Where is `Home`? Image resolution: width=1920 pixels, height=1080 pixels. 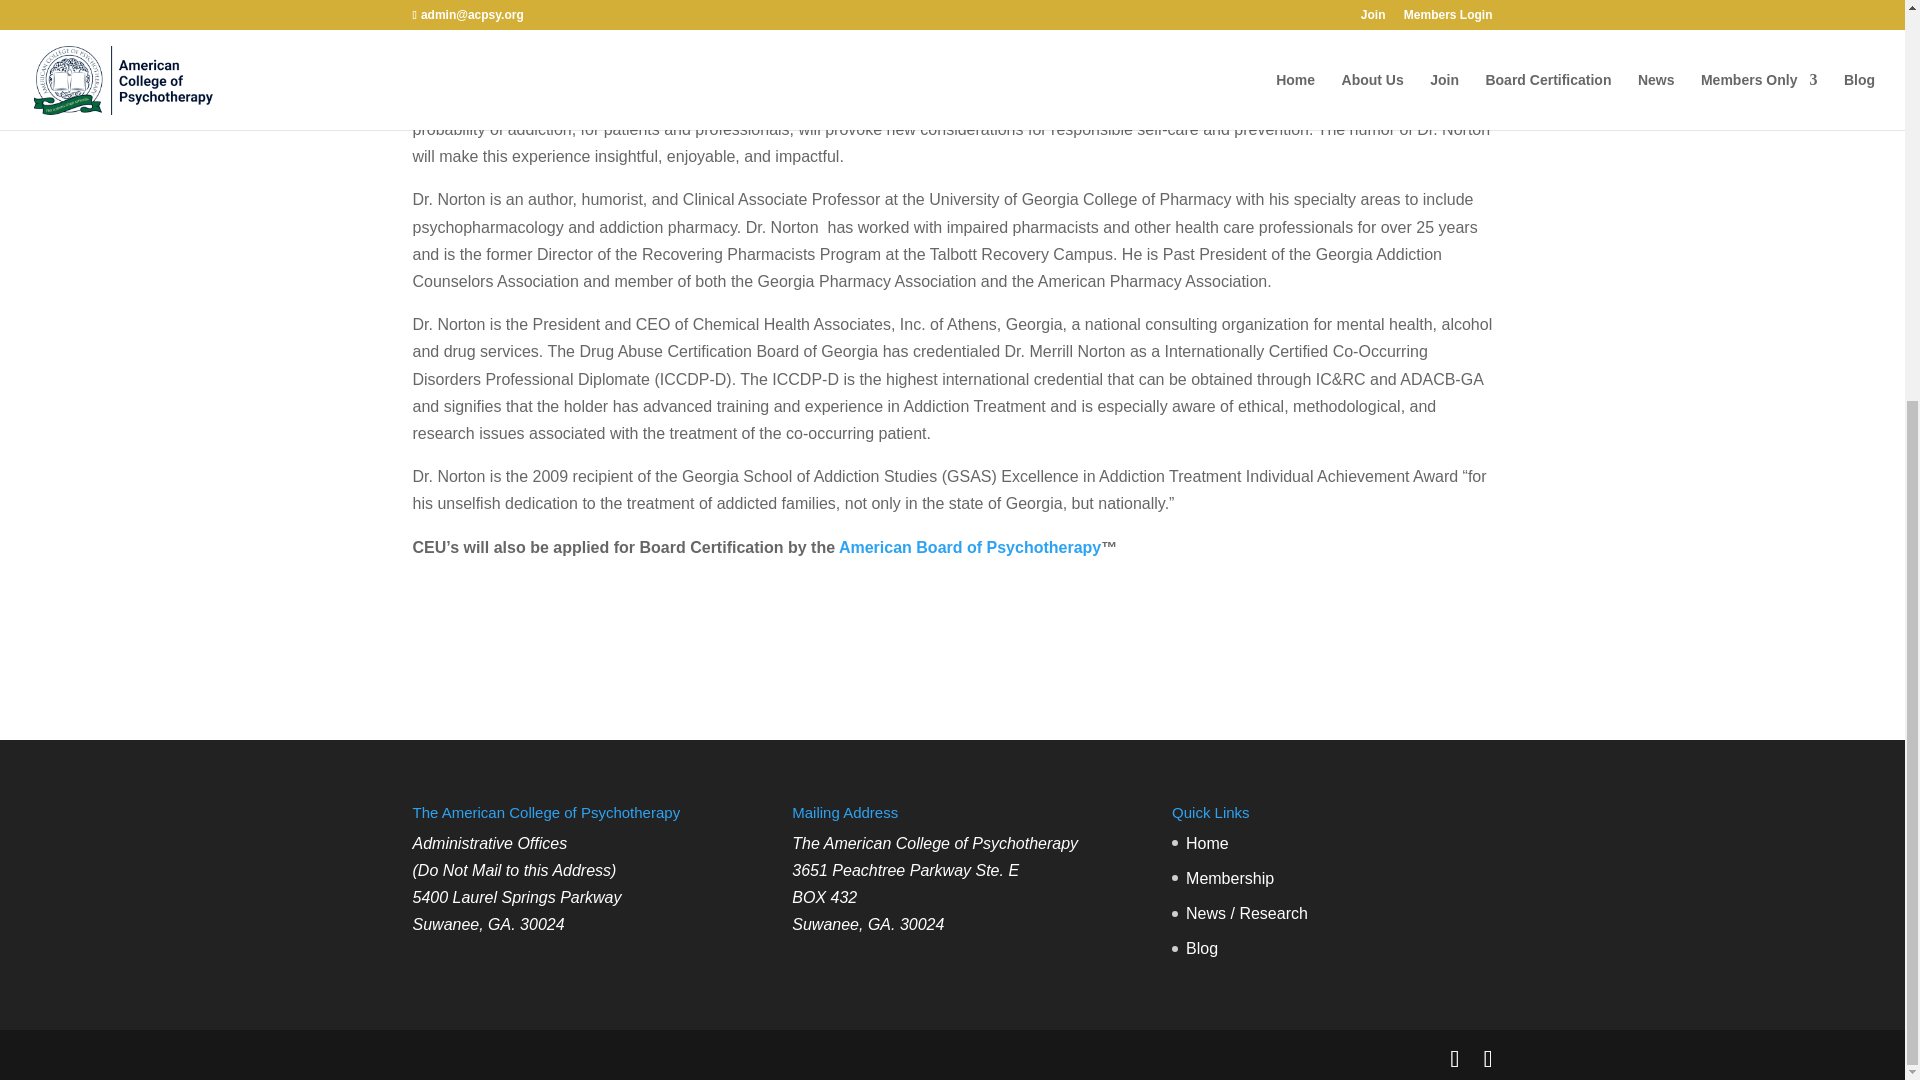
Home is located at coordinates (1207, 843).